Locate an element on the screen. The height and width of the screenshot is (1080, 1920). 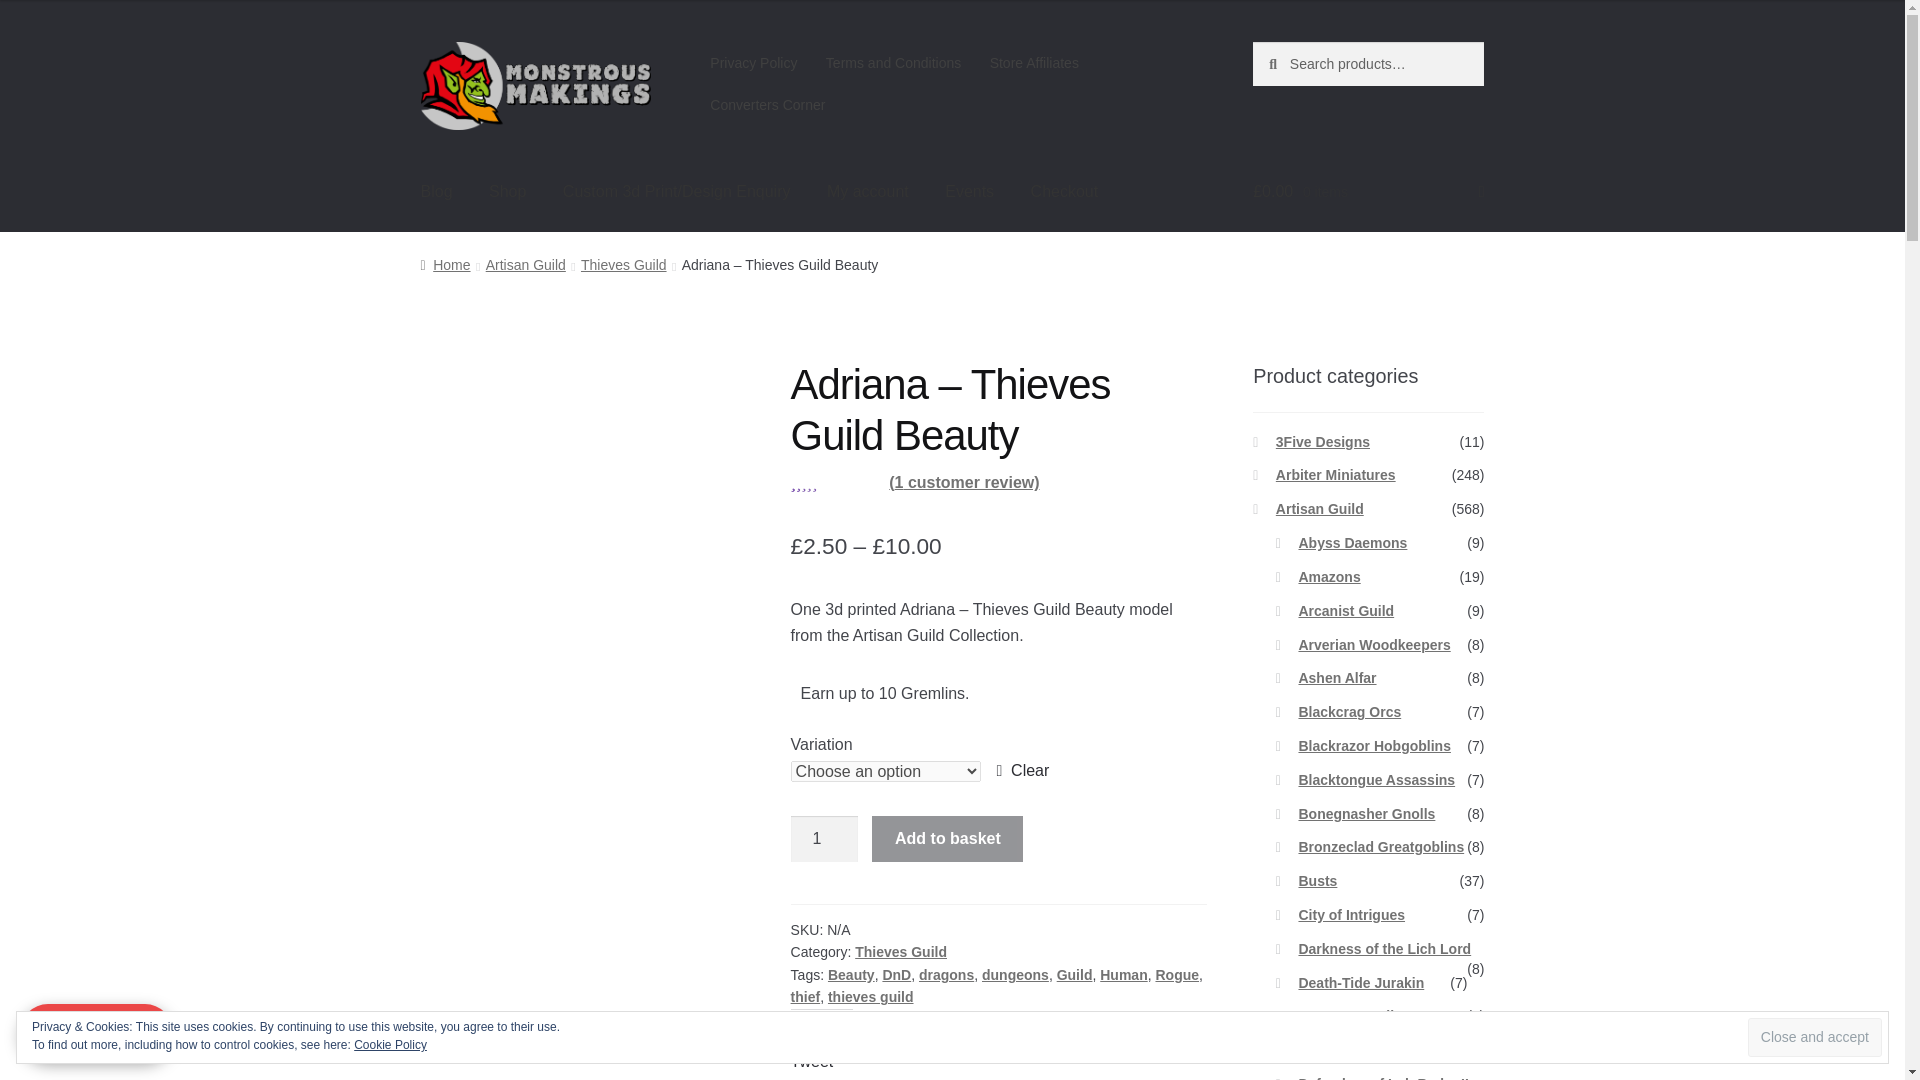
1 is located at coordinates (824, 838).